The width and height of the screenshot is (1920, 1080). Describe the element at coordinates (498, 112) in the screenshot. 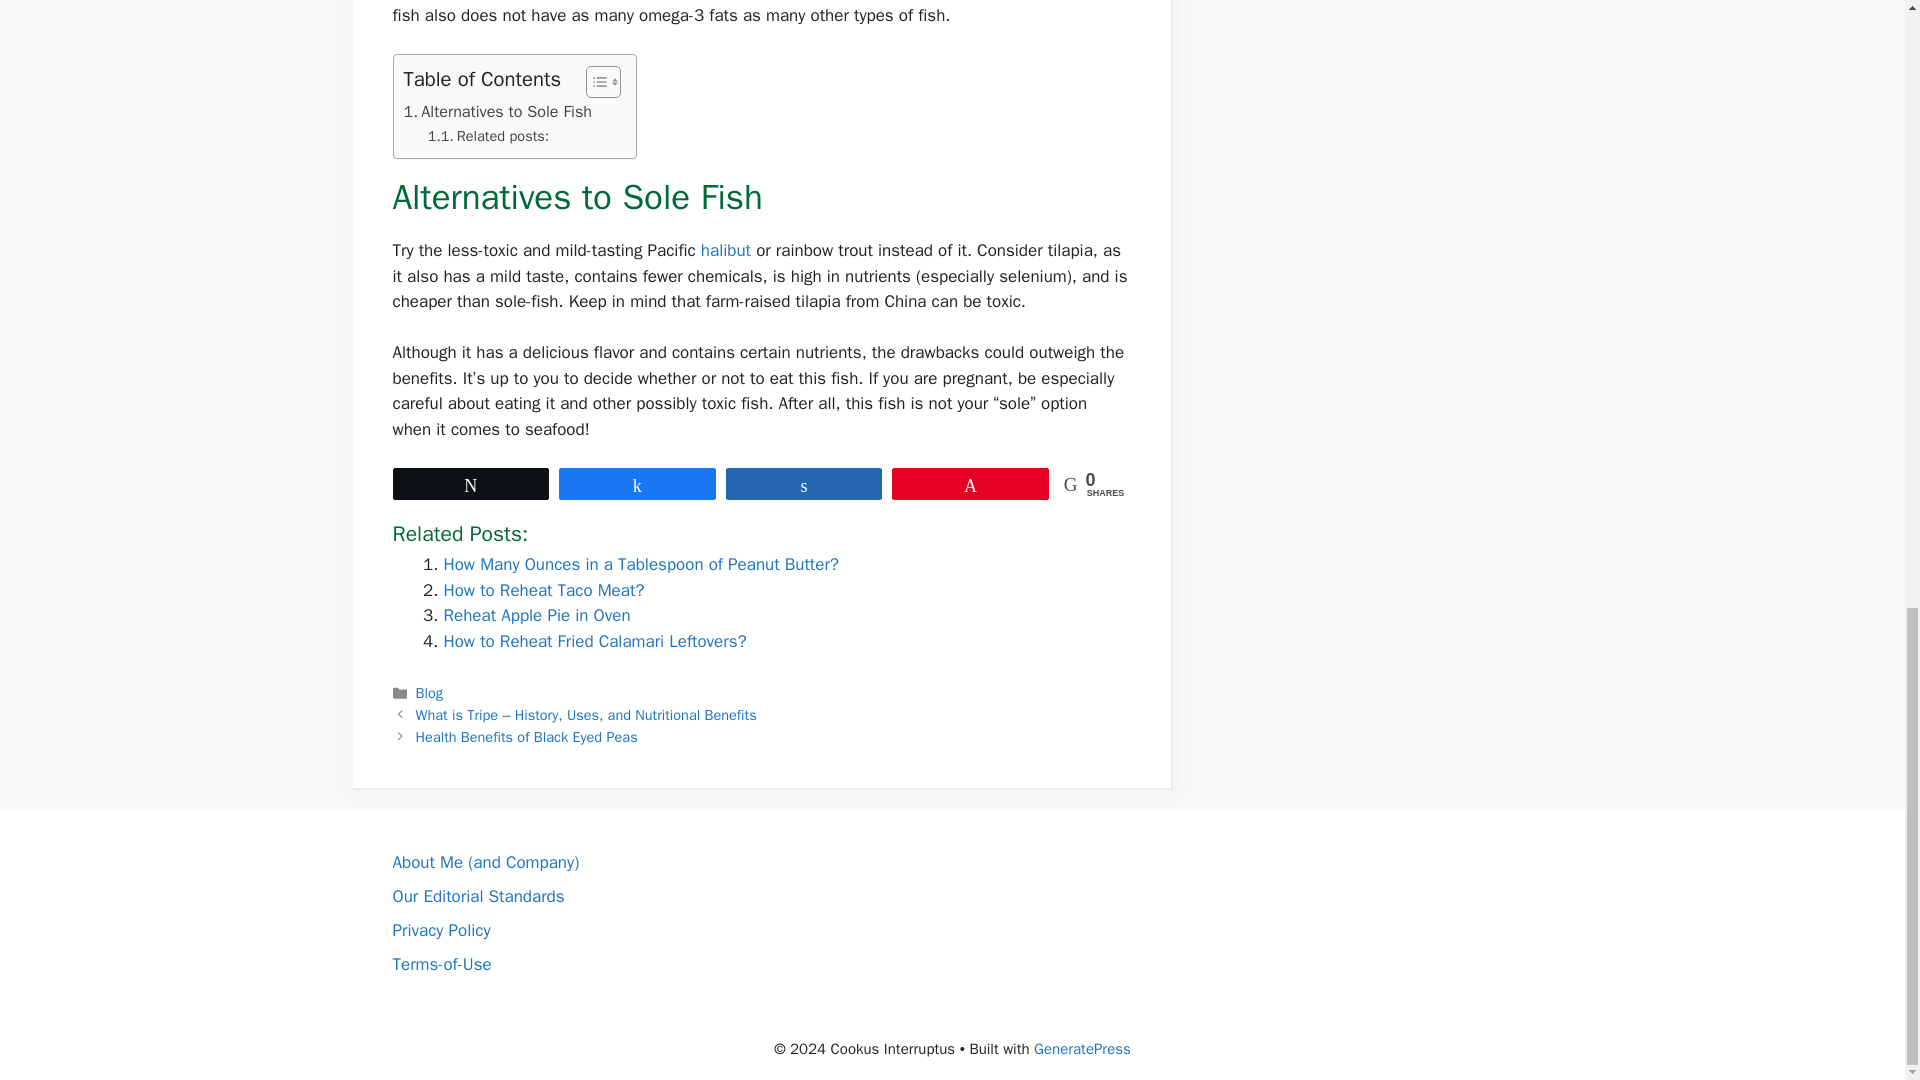

I see `Alternatives to Sole Fish` at that location.